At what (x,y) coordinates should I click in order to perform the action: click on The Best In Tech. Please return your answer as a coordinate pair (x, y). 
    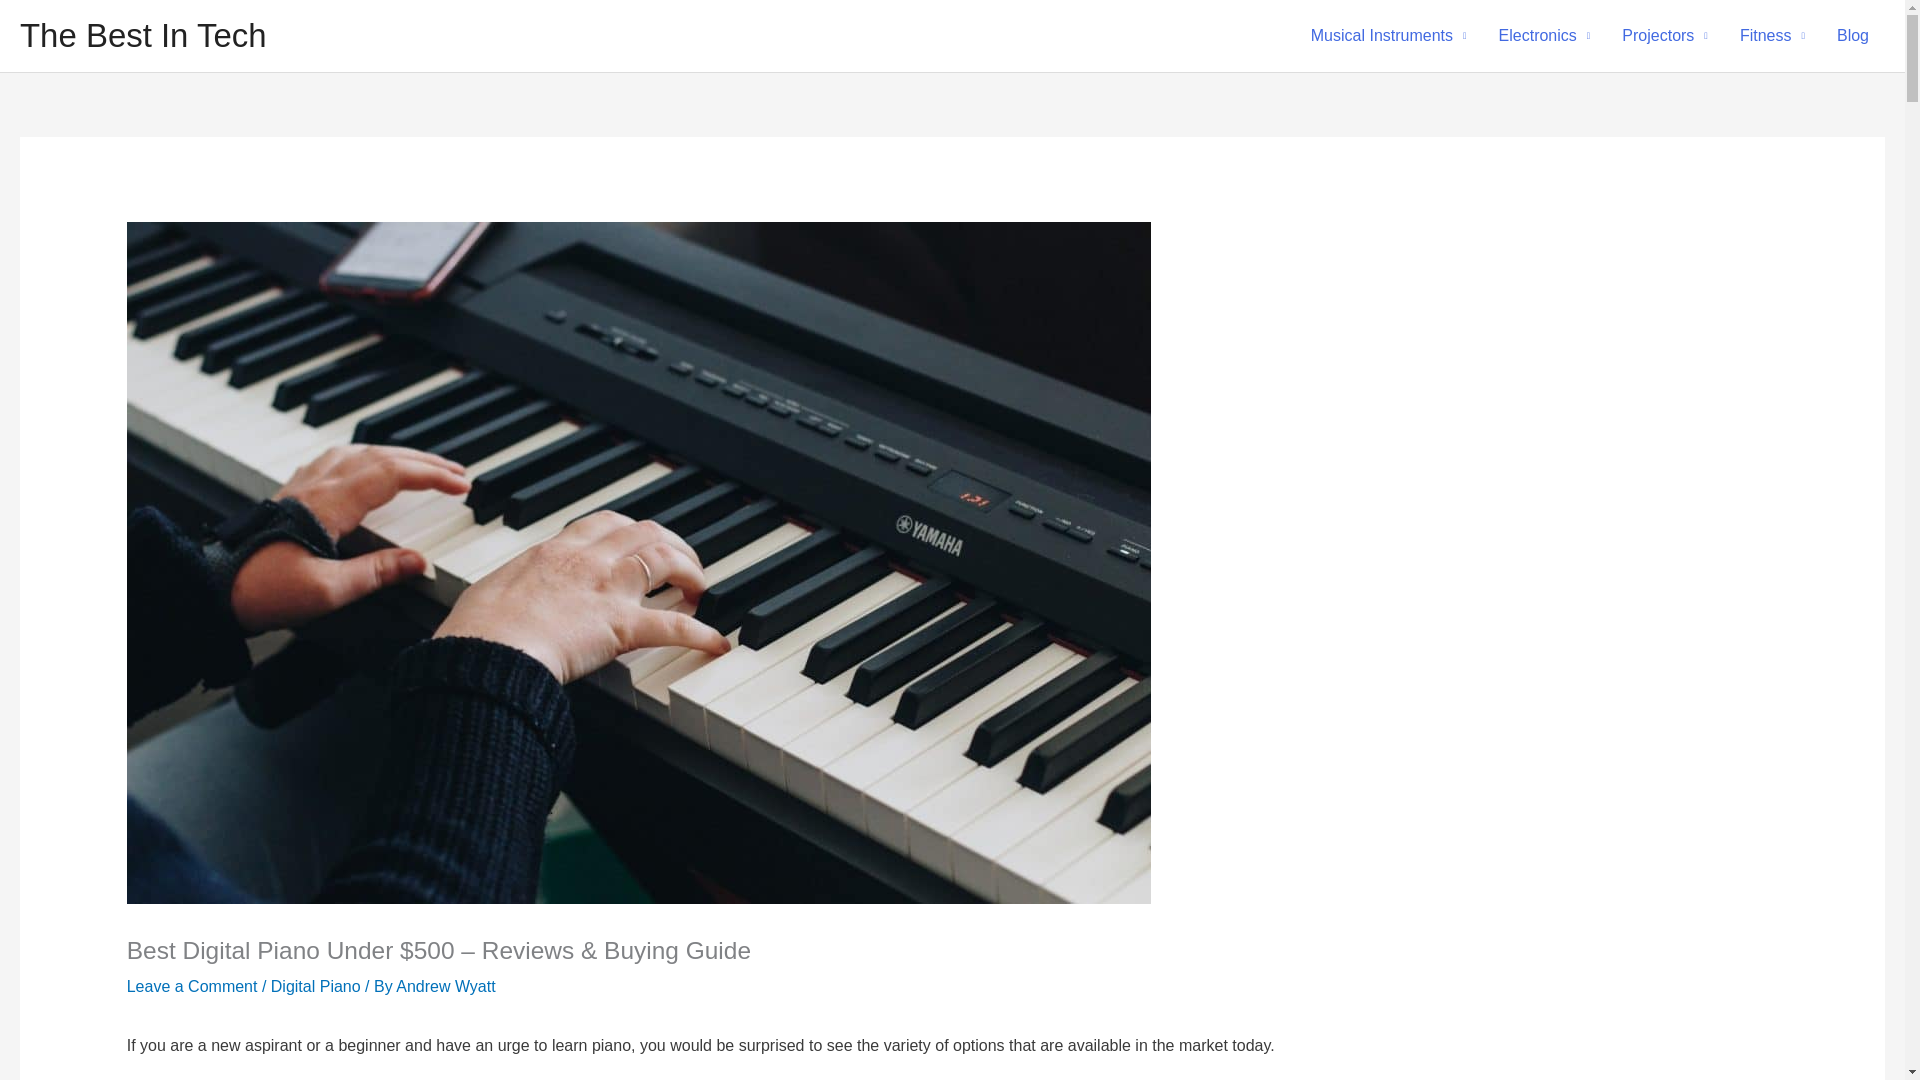
    Looking at the image, I should click on (142, 36).